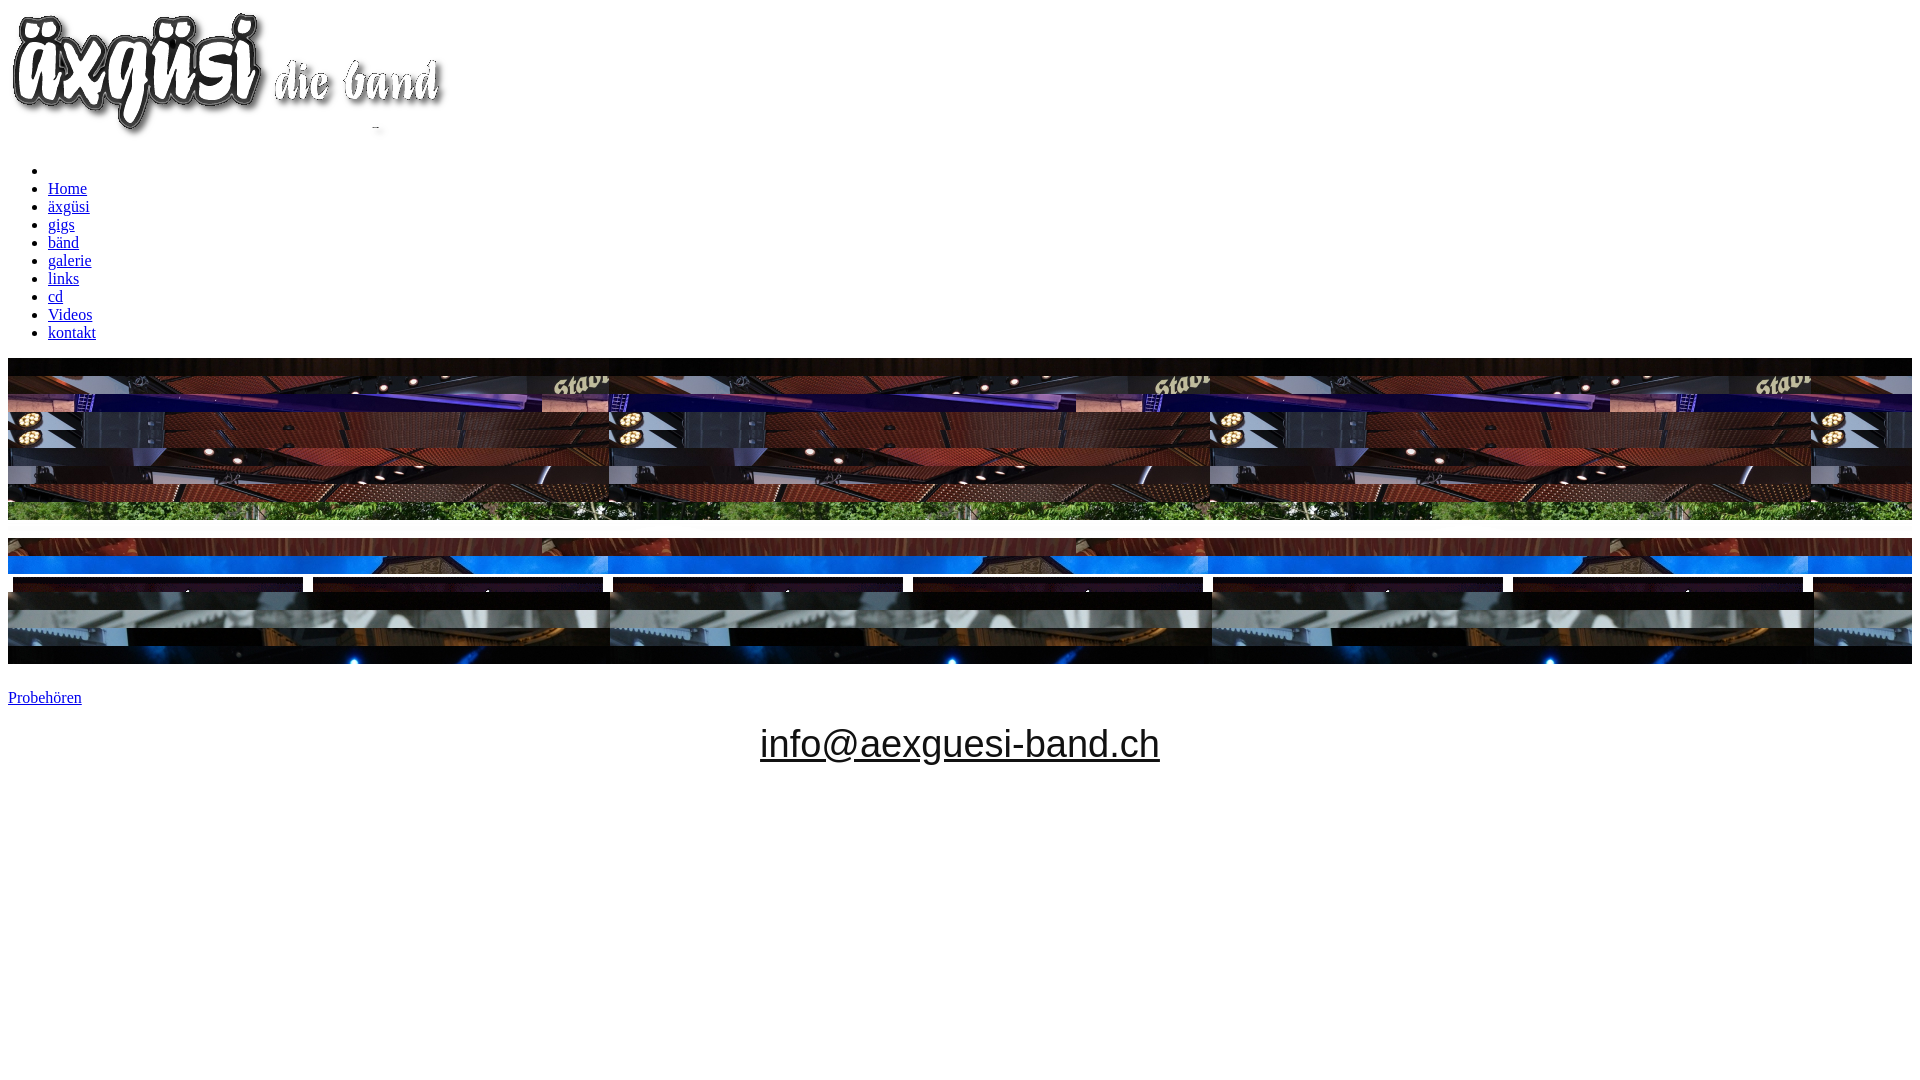 The width and height of the screenshot is (1920, 1080). I want to click on Zur Startseite, so click(230, 136).